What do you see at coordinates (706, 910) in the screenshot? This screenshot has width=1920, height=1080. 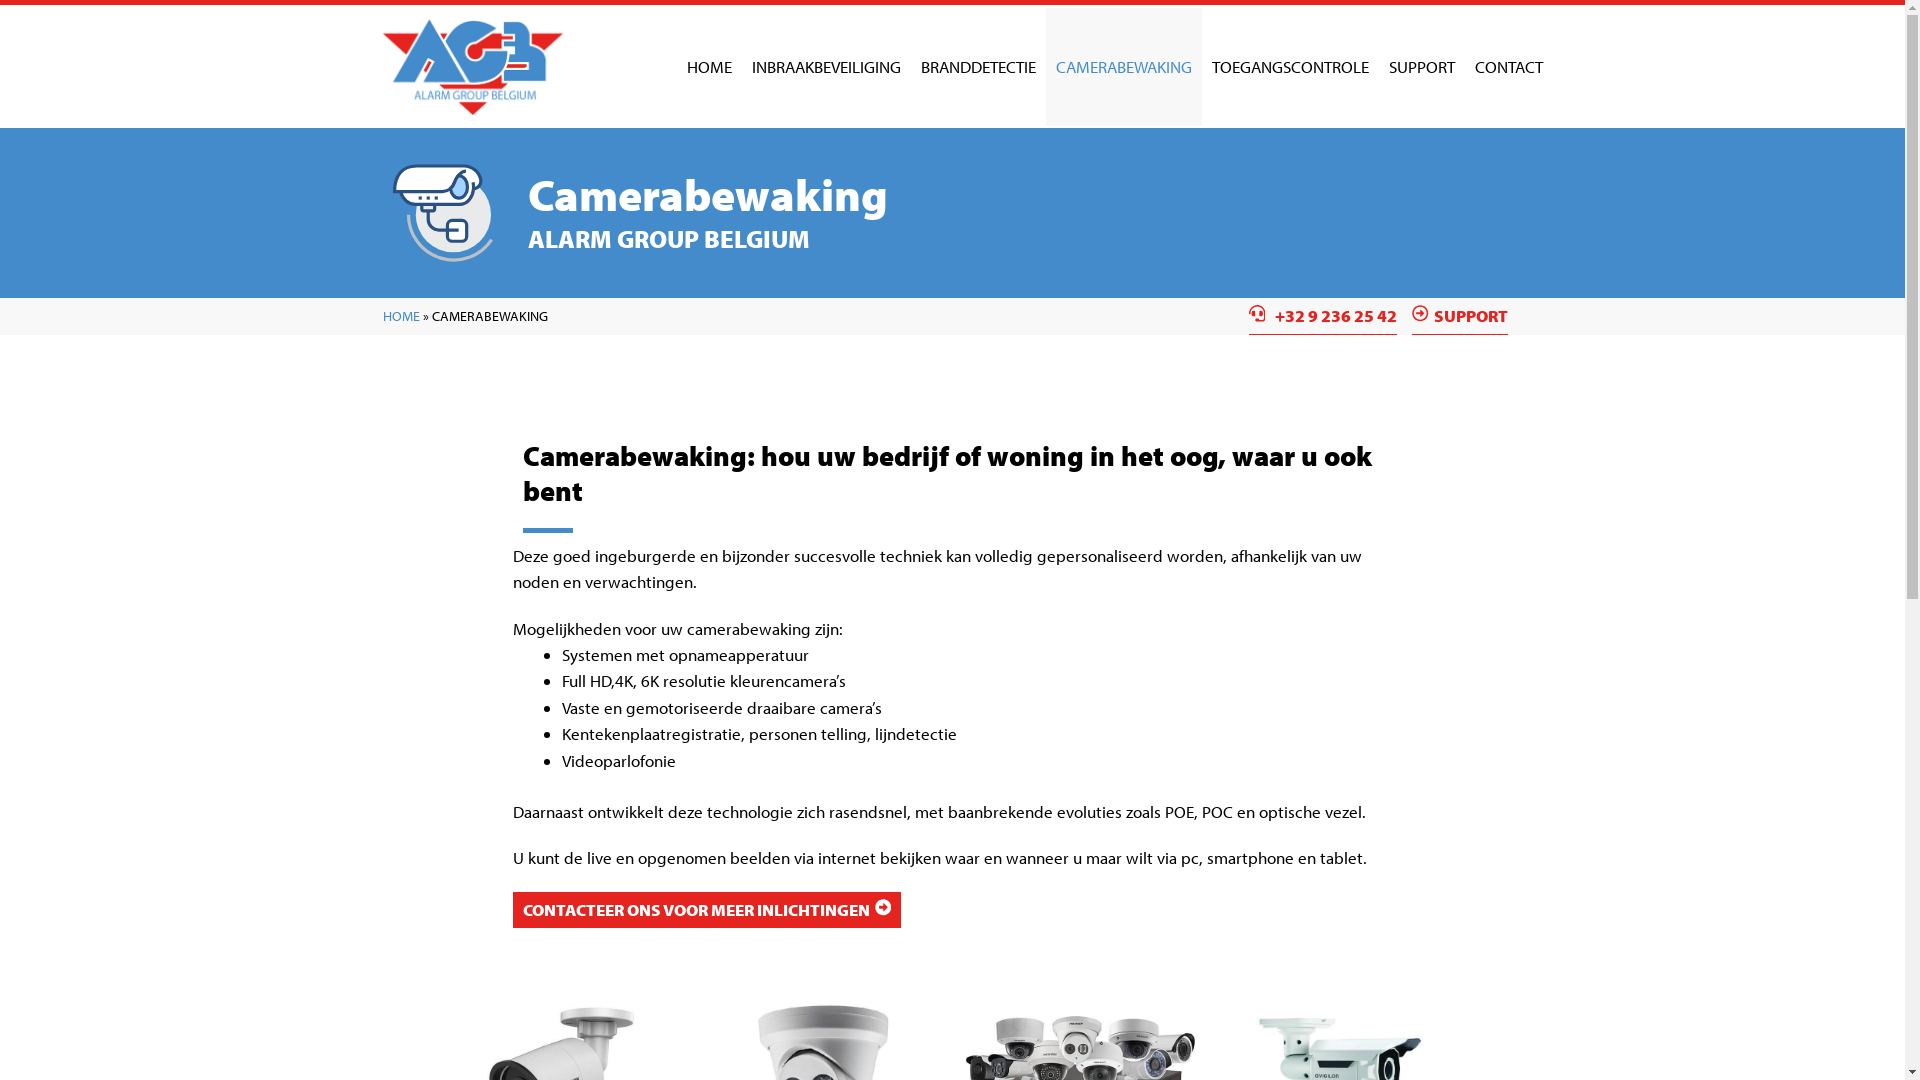 I see `CONTACTEER ONS VOOR MEER INLICHTINGEN` at bounding box center [706, 910].